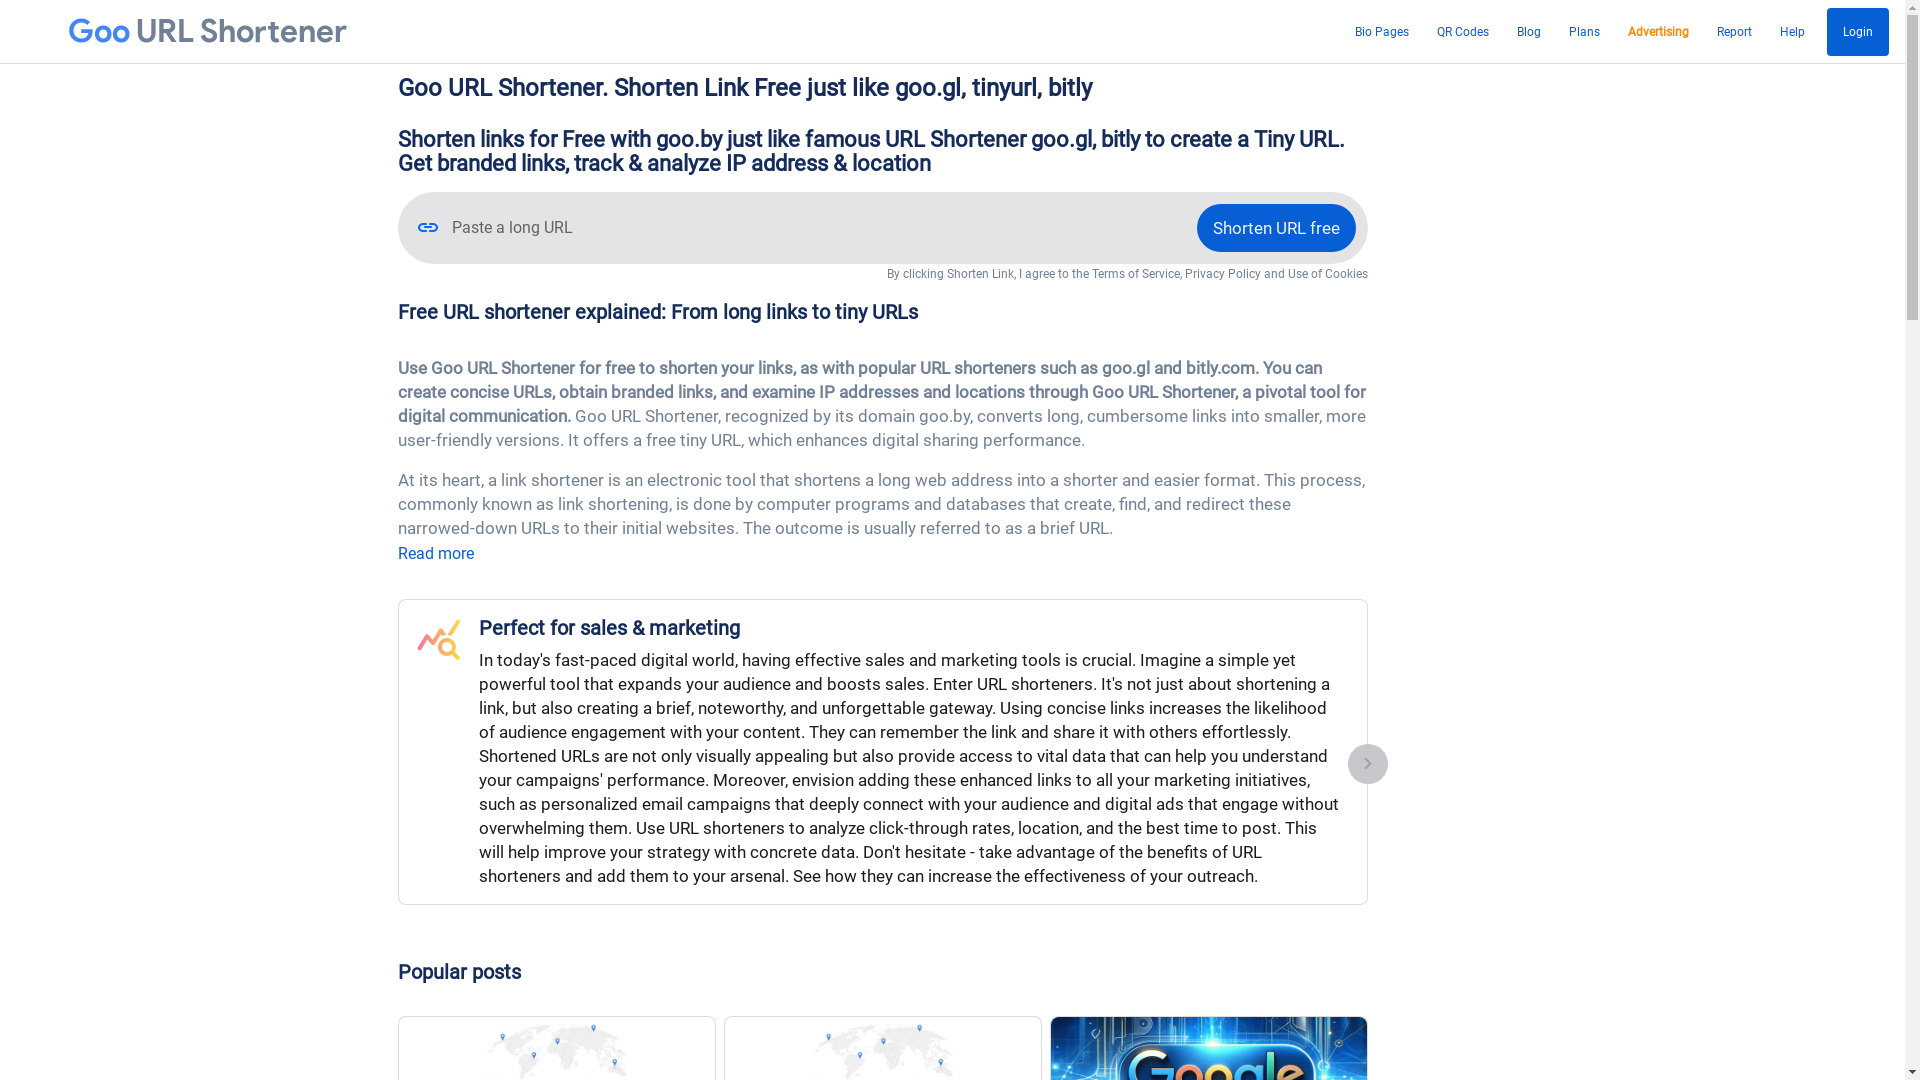 This screenshot has width=1920, height=1080. Describe the element at coordinates (1382, 32) in the screenshot. I see `Bio Pages` at that location.